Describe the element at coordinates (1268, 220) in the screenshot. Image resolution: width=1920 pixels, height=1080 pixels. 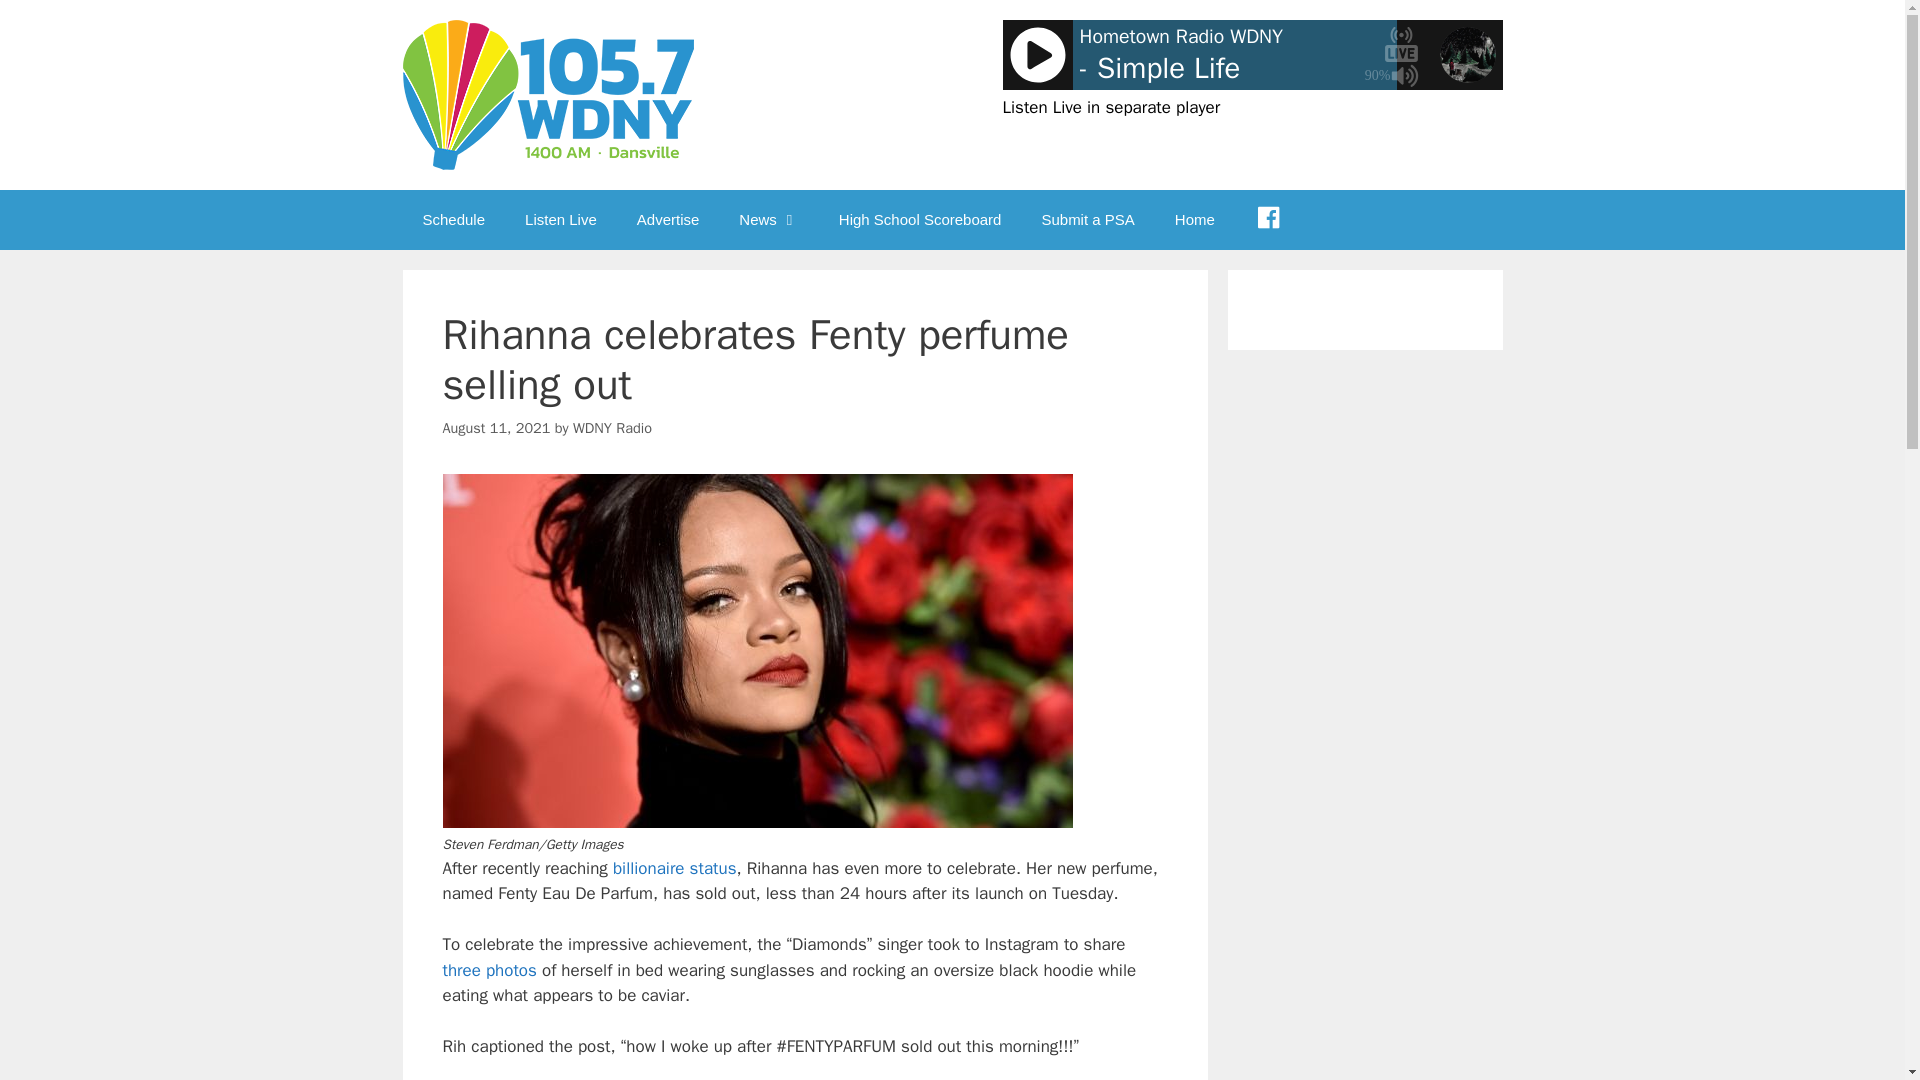
I see `Menu Item` at that location.